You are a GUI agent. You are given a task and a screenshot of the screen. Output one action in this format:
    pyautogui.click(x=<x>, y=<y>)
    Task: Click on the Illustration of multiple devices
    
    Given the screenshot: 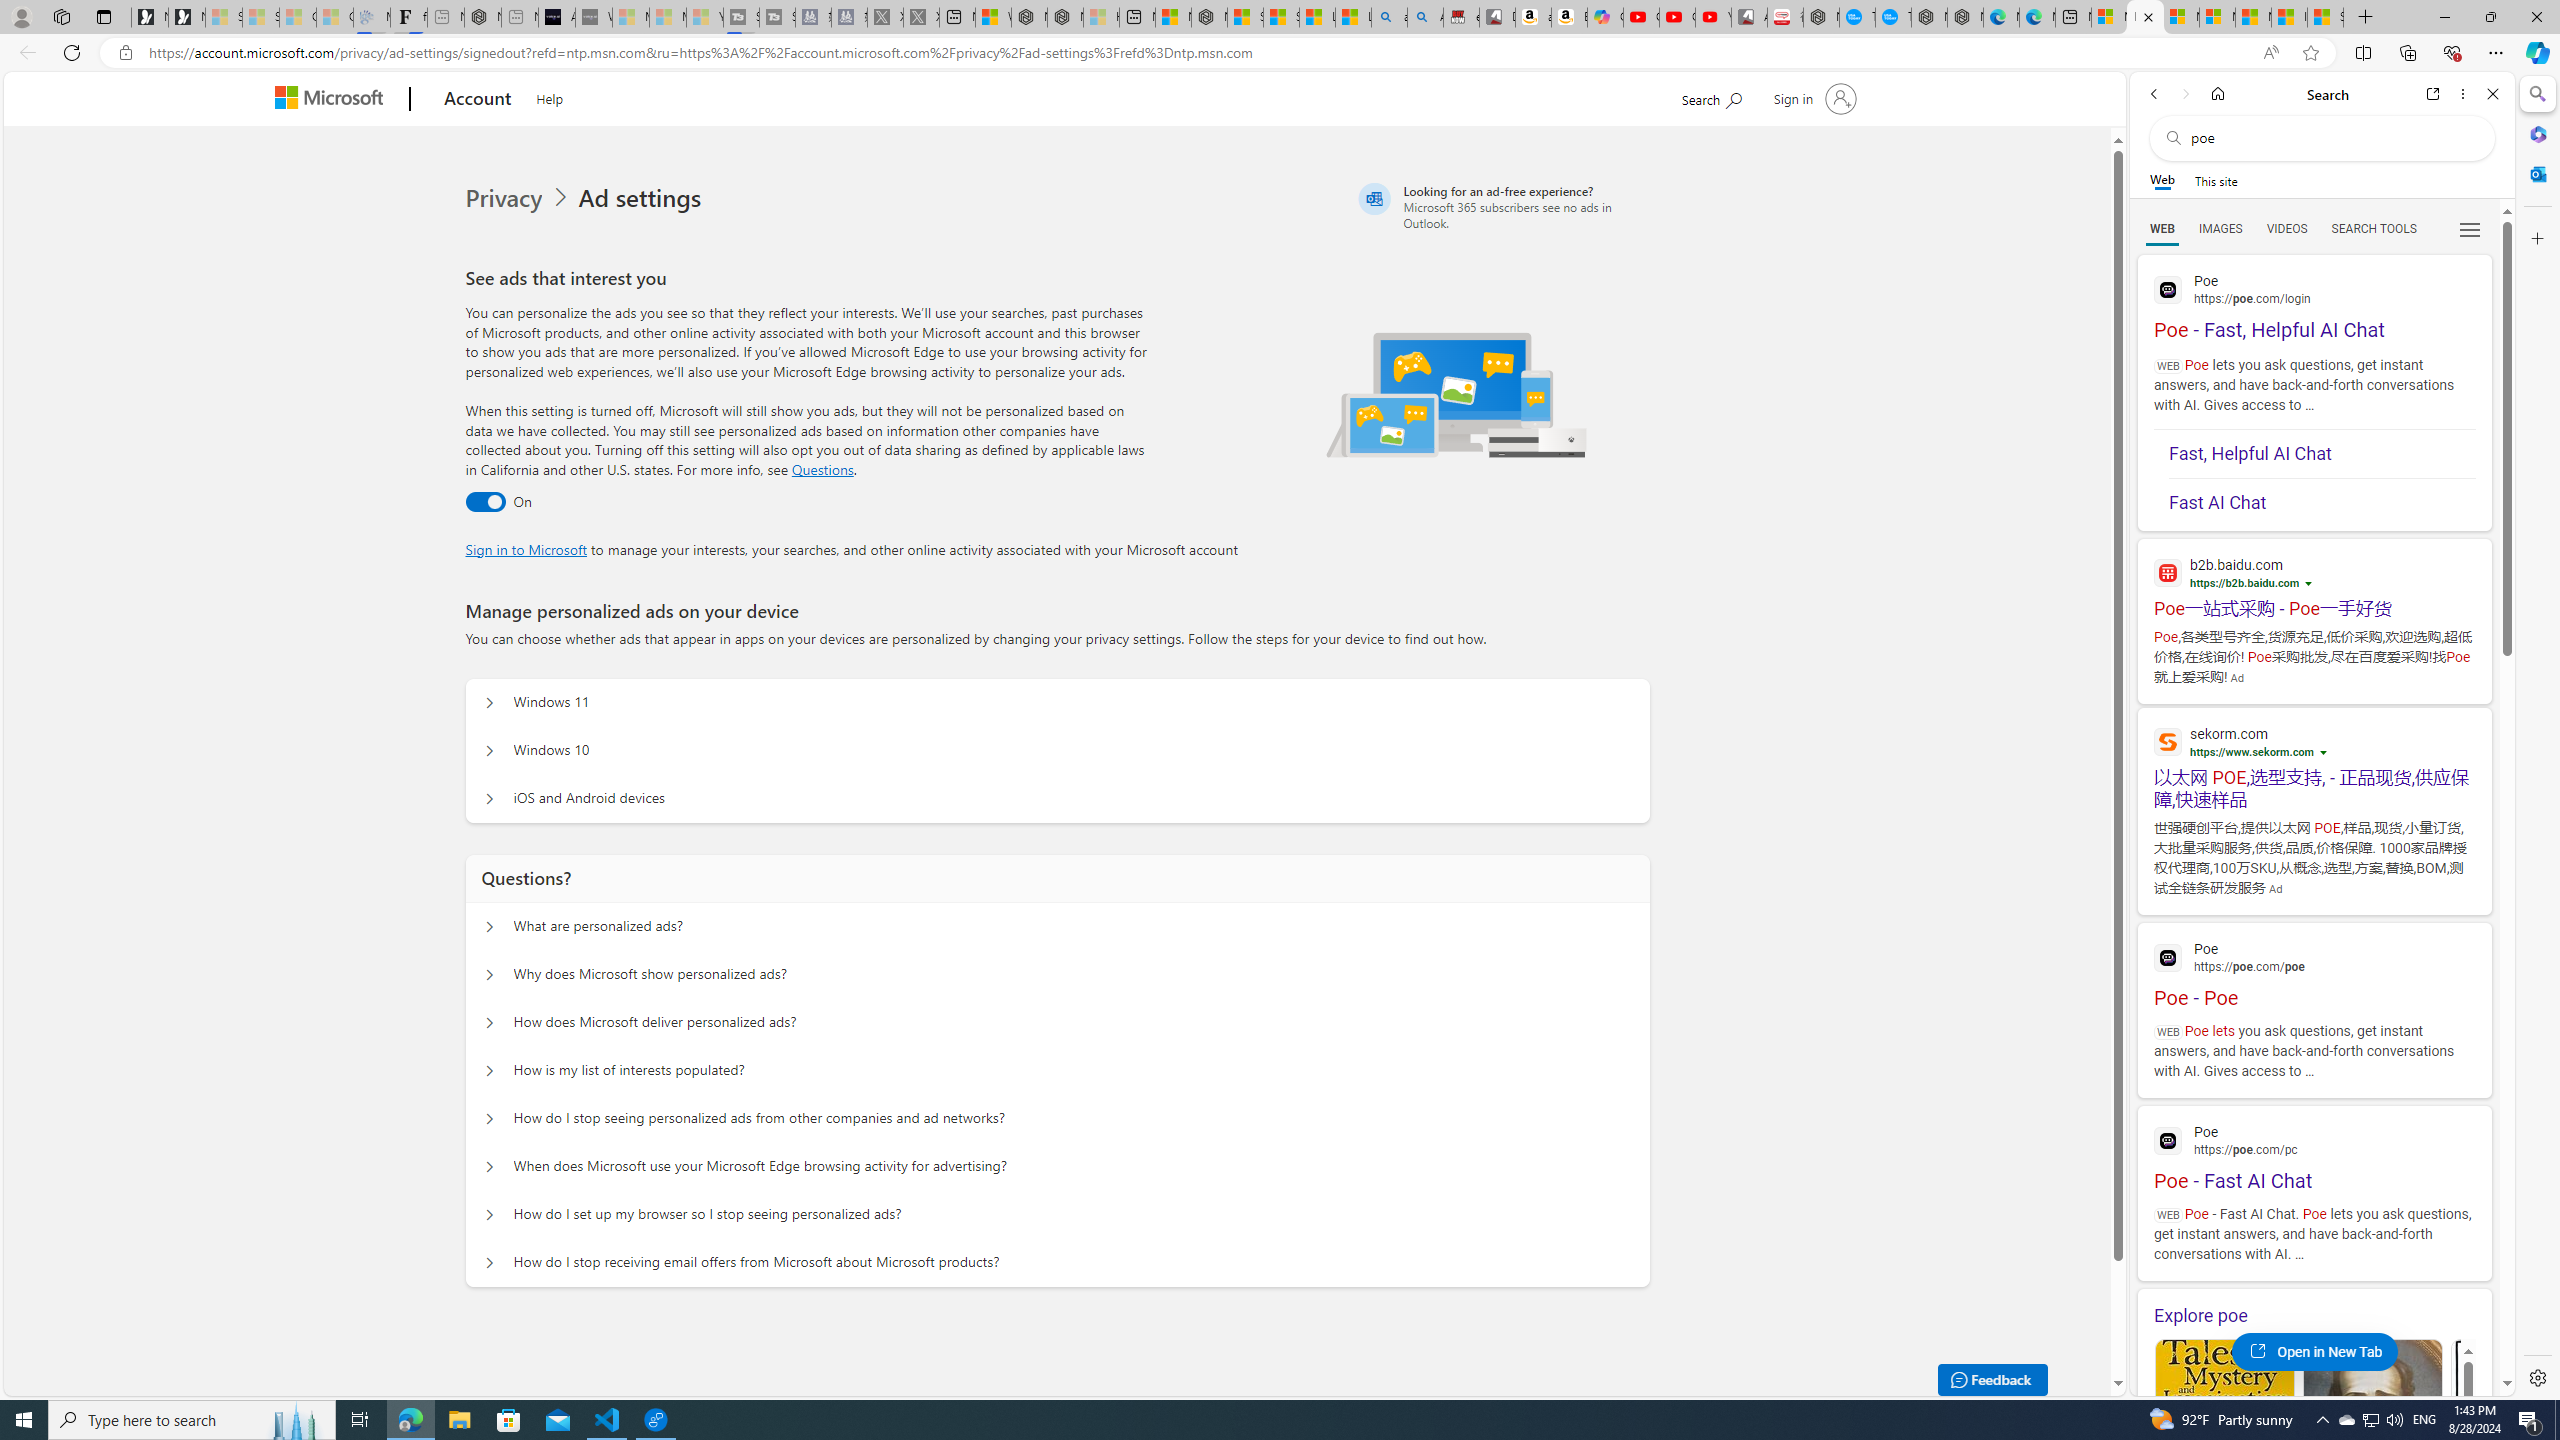 What is the action you would take?
    pyautogui.click(x=1458, y=394)
    